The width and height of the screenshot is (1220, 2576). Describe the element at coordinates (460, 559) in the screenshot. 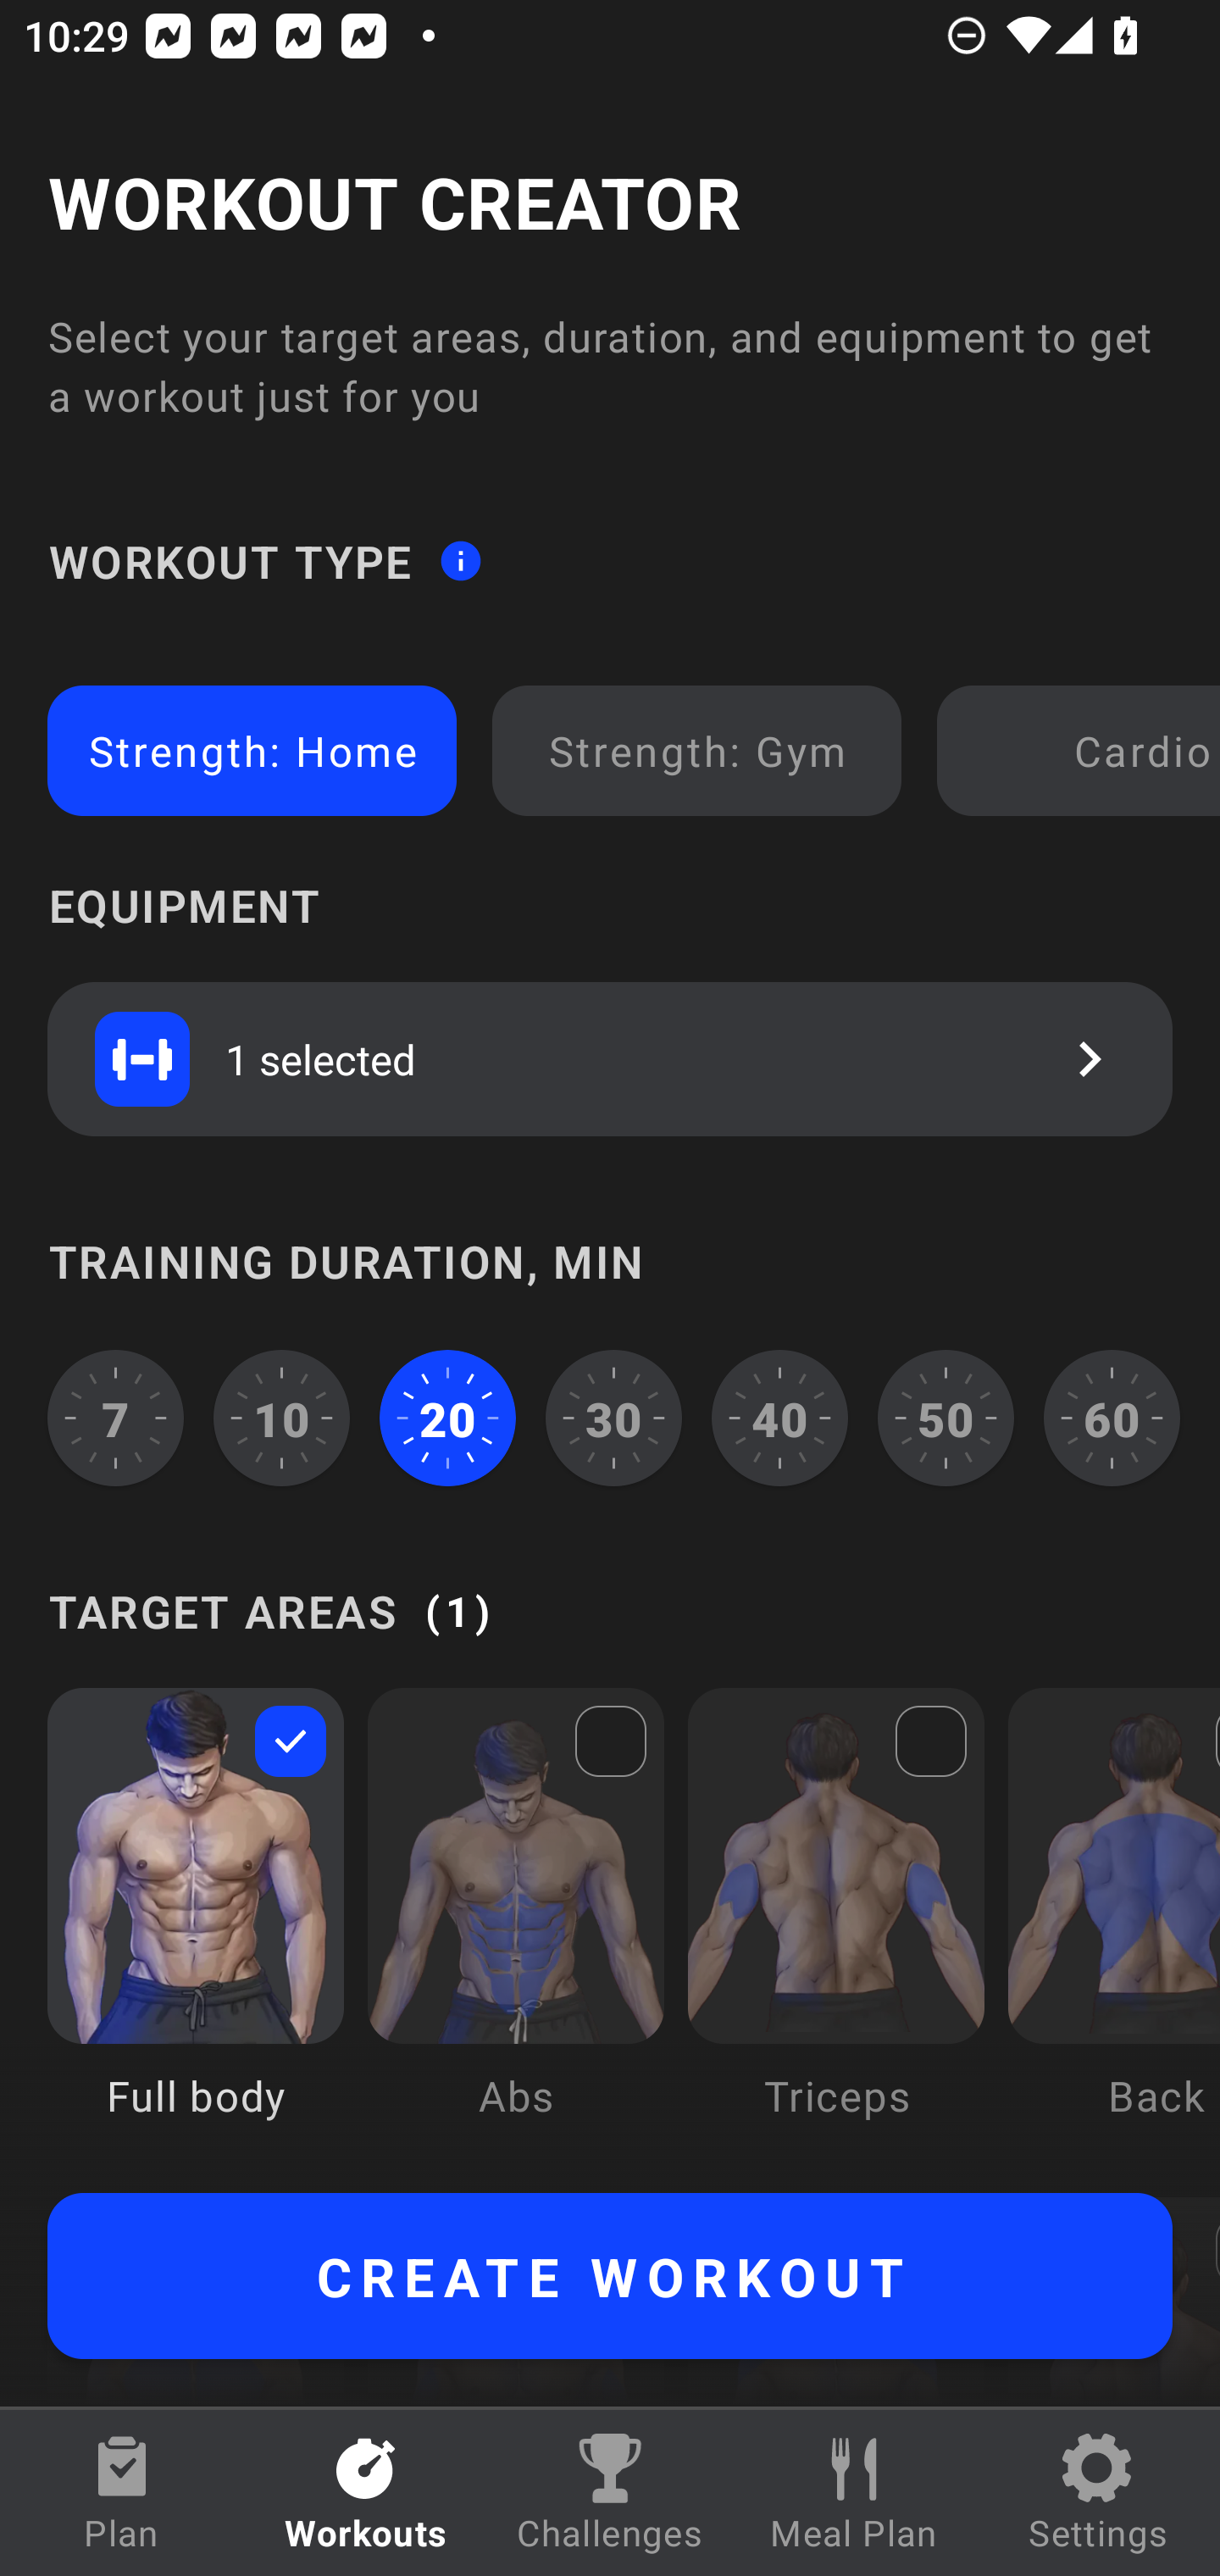

I see `Workout type information button` at that location.